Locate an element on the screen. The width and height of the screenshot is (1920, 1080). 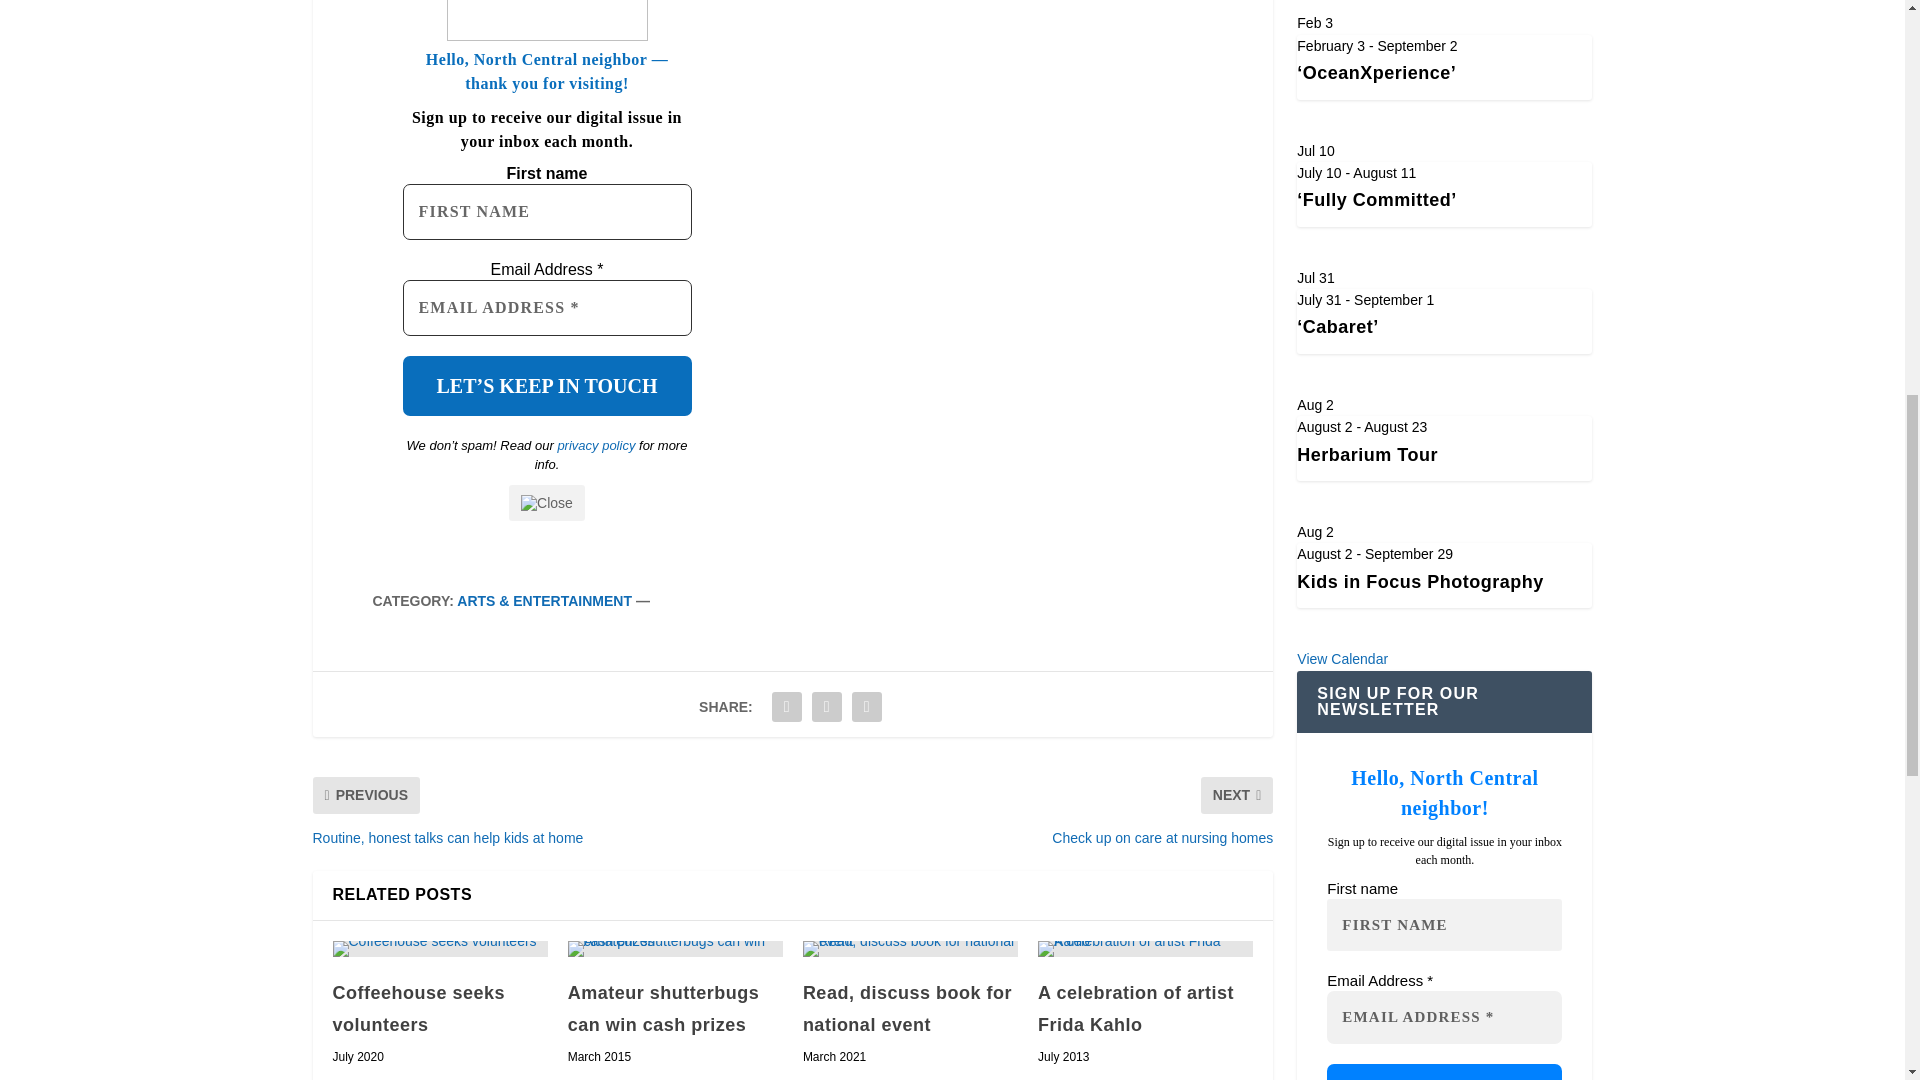
privacy policy is located at coordinates (596, 445).